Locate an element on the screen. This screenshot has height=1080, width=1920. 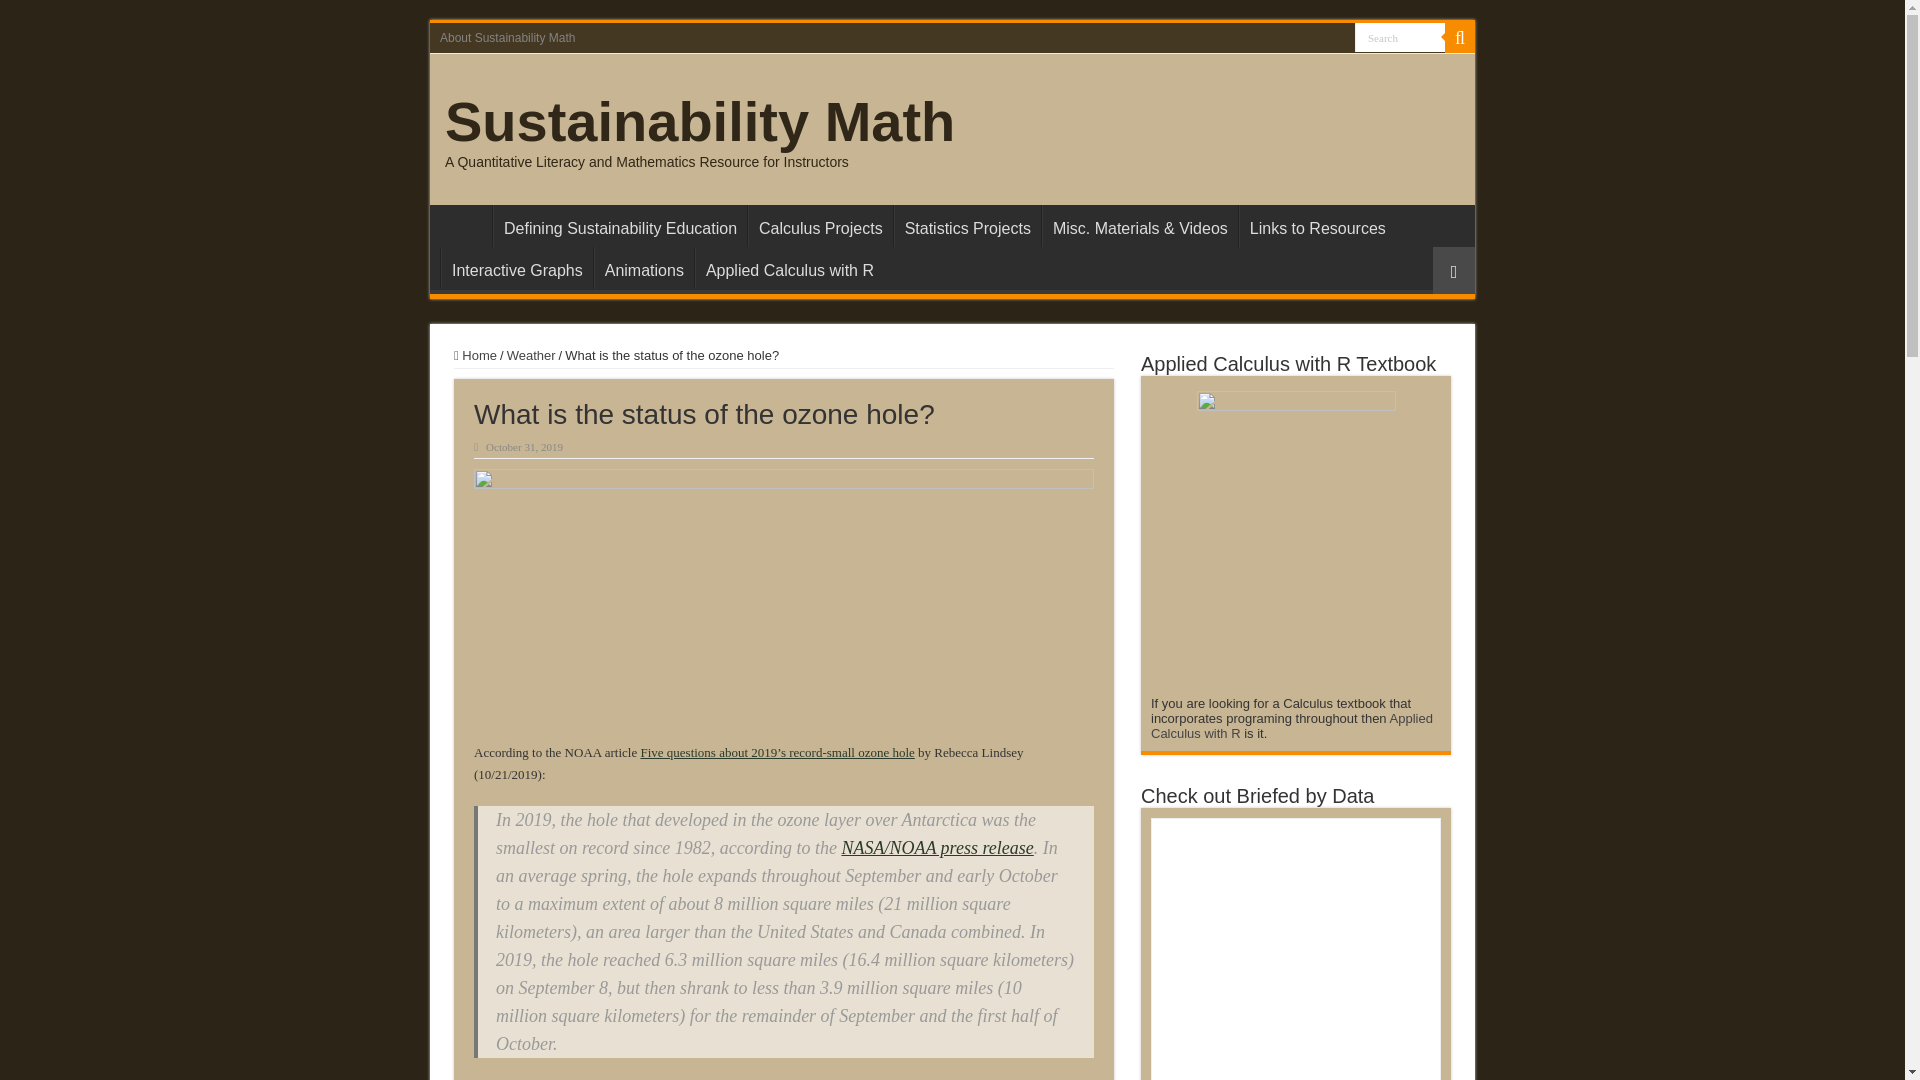
Home is located at coordinates (465, 226).